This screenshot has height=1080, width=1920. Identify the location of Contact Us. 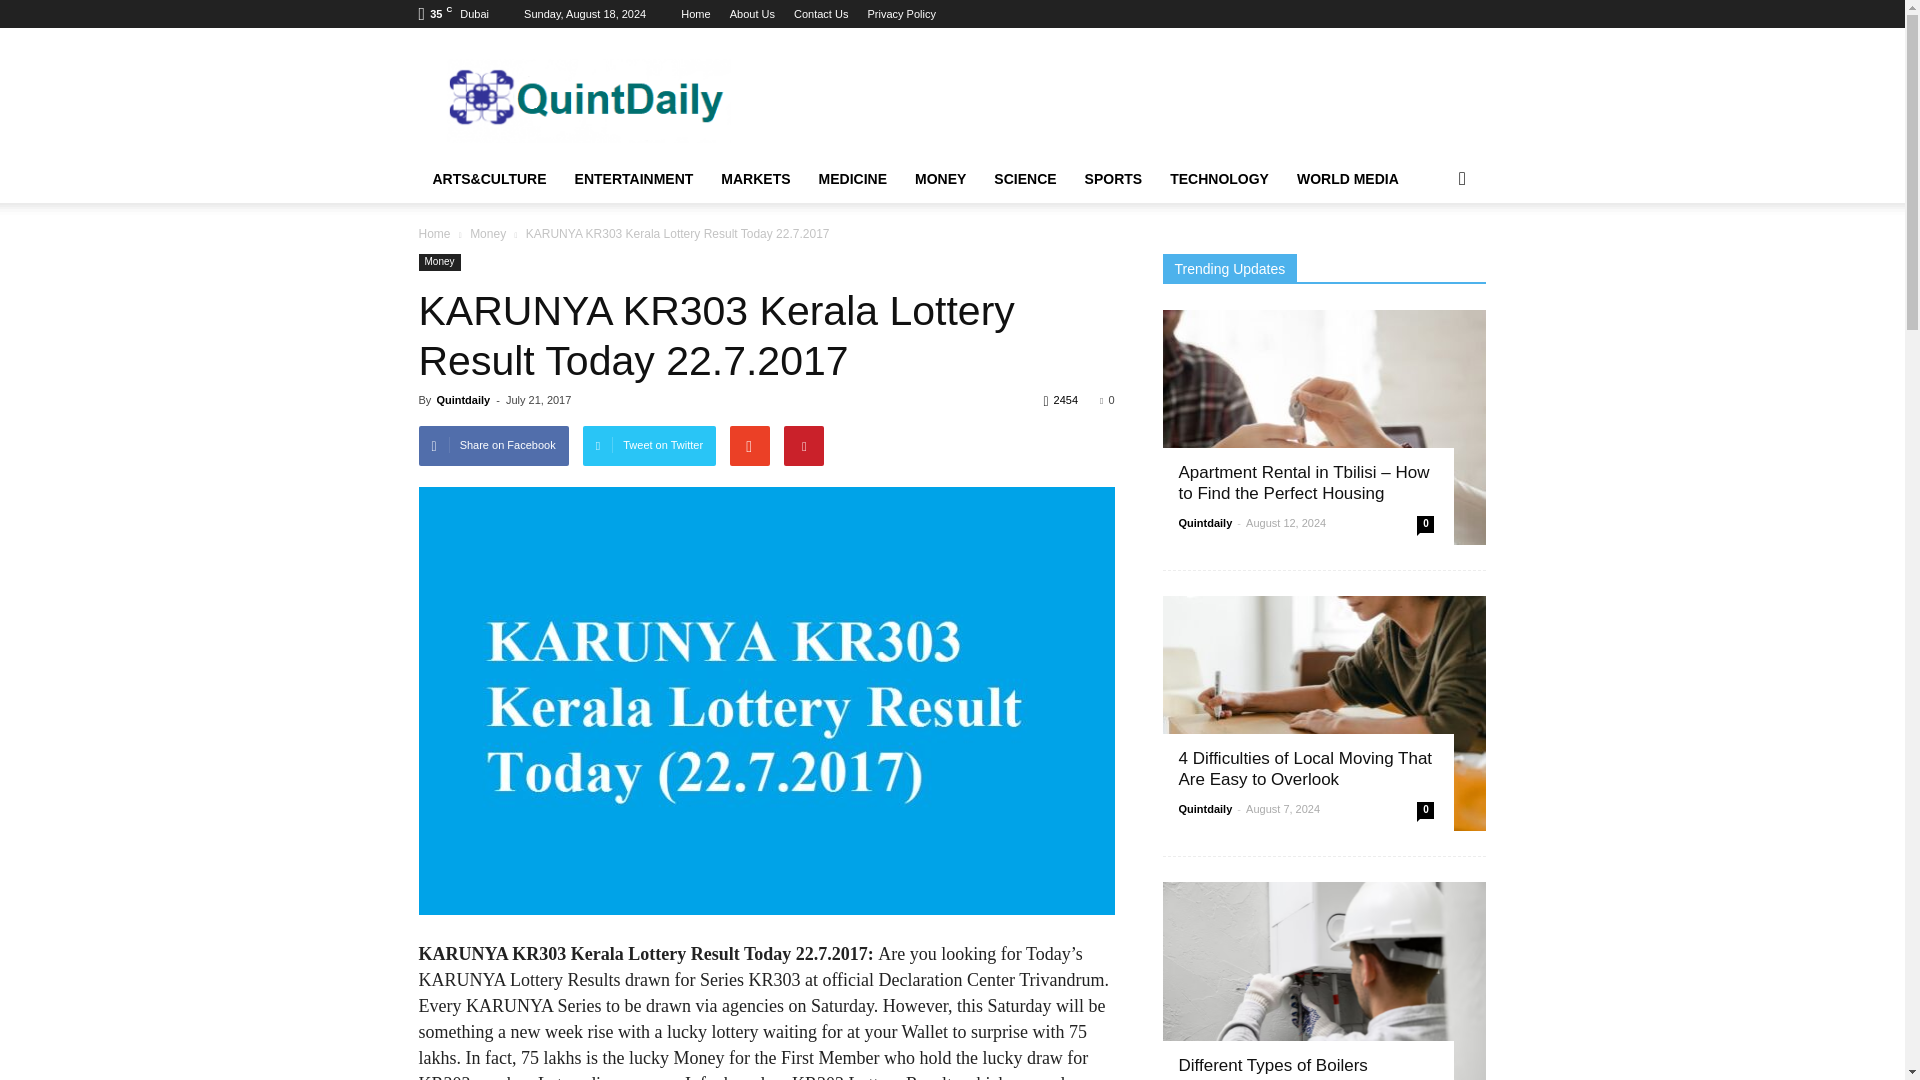
(821, 14).